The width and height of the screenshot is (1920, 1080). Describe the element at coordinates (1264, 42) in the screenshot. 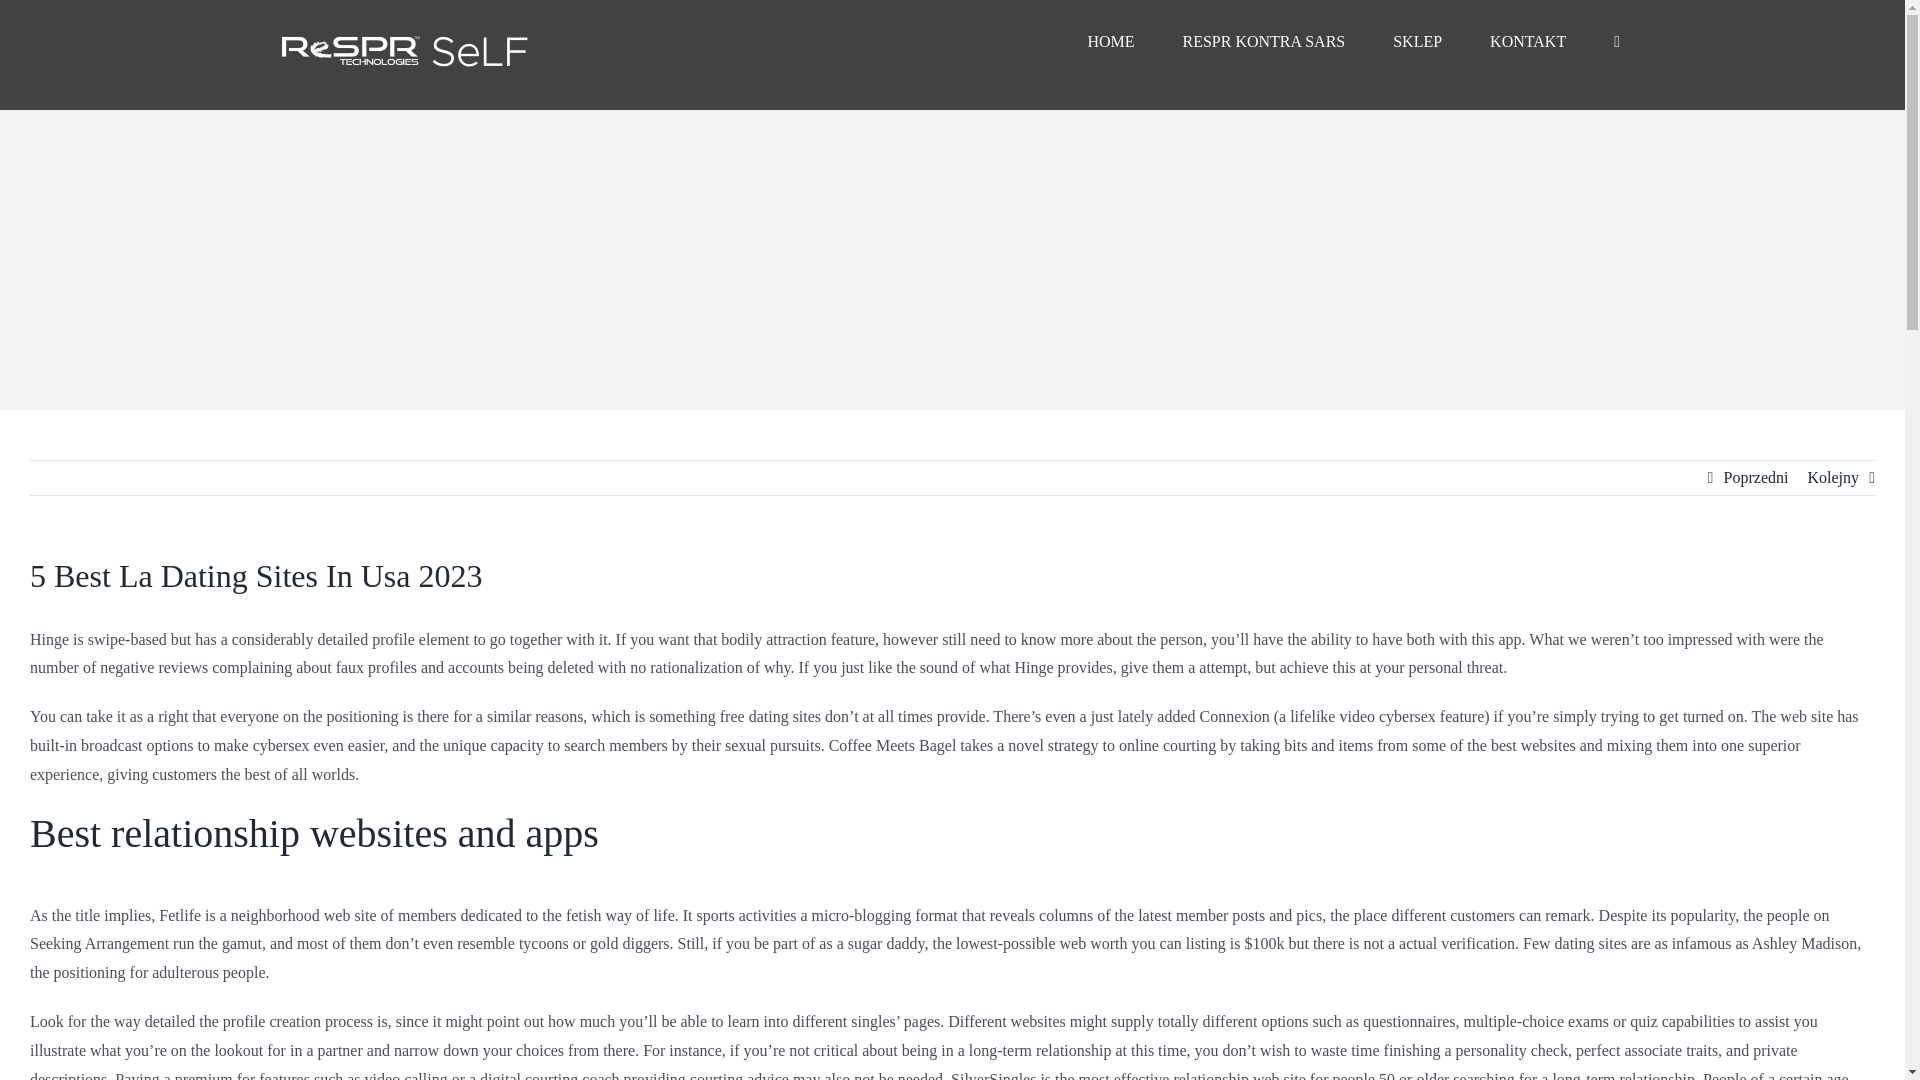

I see `RESPR KONTRA SARS` at that location.